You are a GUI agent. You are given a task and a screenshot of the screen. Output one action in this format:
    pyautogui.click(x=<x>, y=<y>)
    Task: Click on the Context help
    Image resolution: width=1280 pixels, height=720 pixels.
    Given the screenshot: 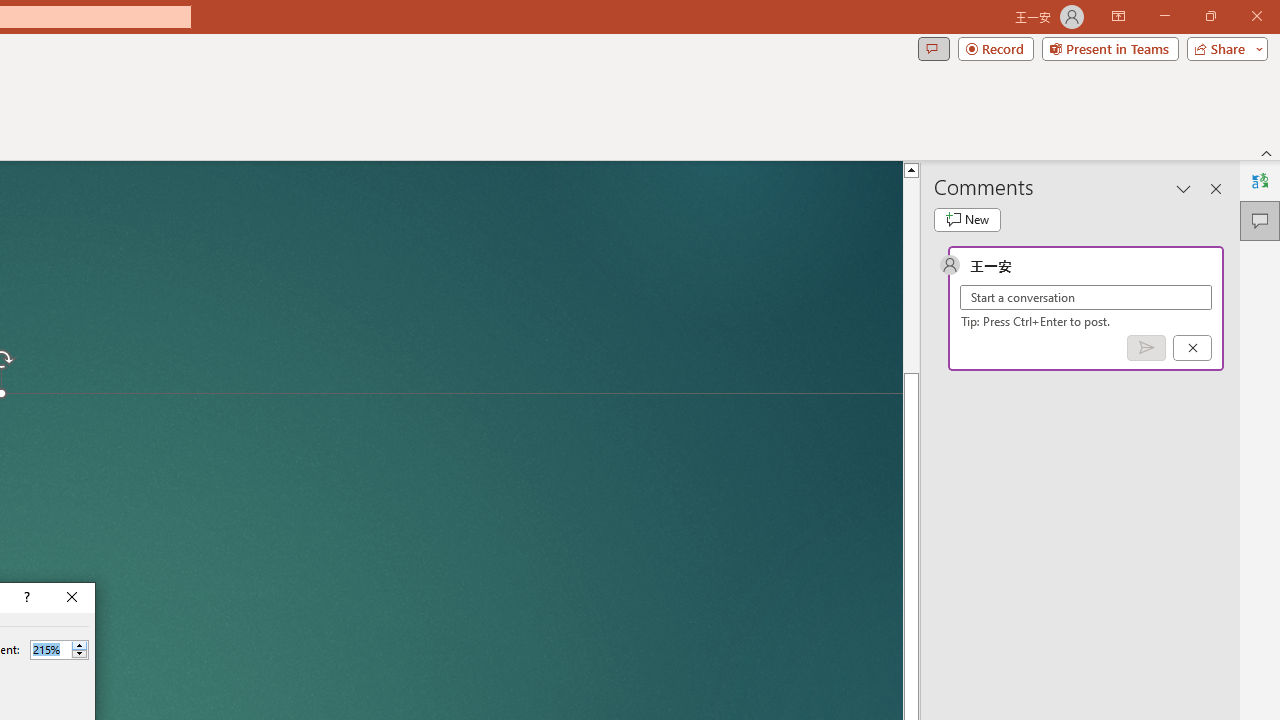 What is the action you would take?
    pyautogui.click(x=25, y=598)
    